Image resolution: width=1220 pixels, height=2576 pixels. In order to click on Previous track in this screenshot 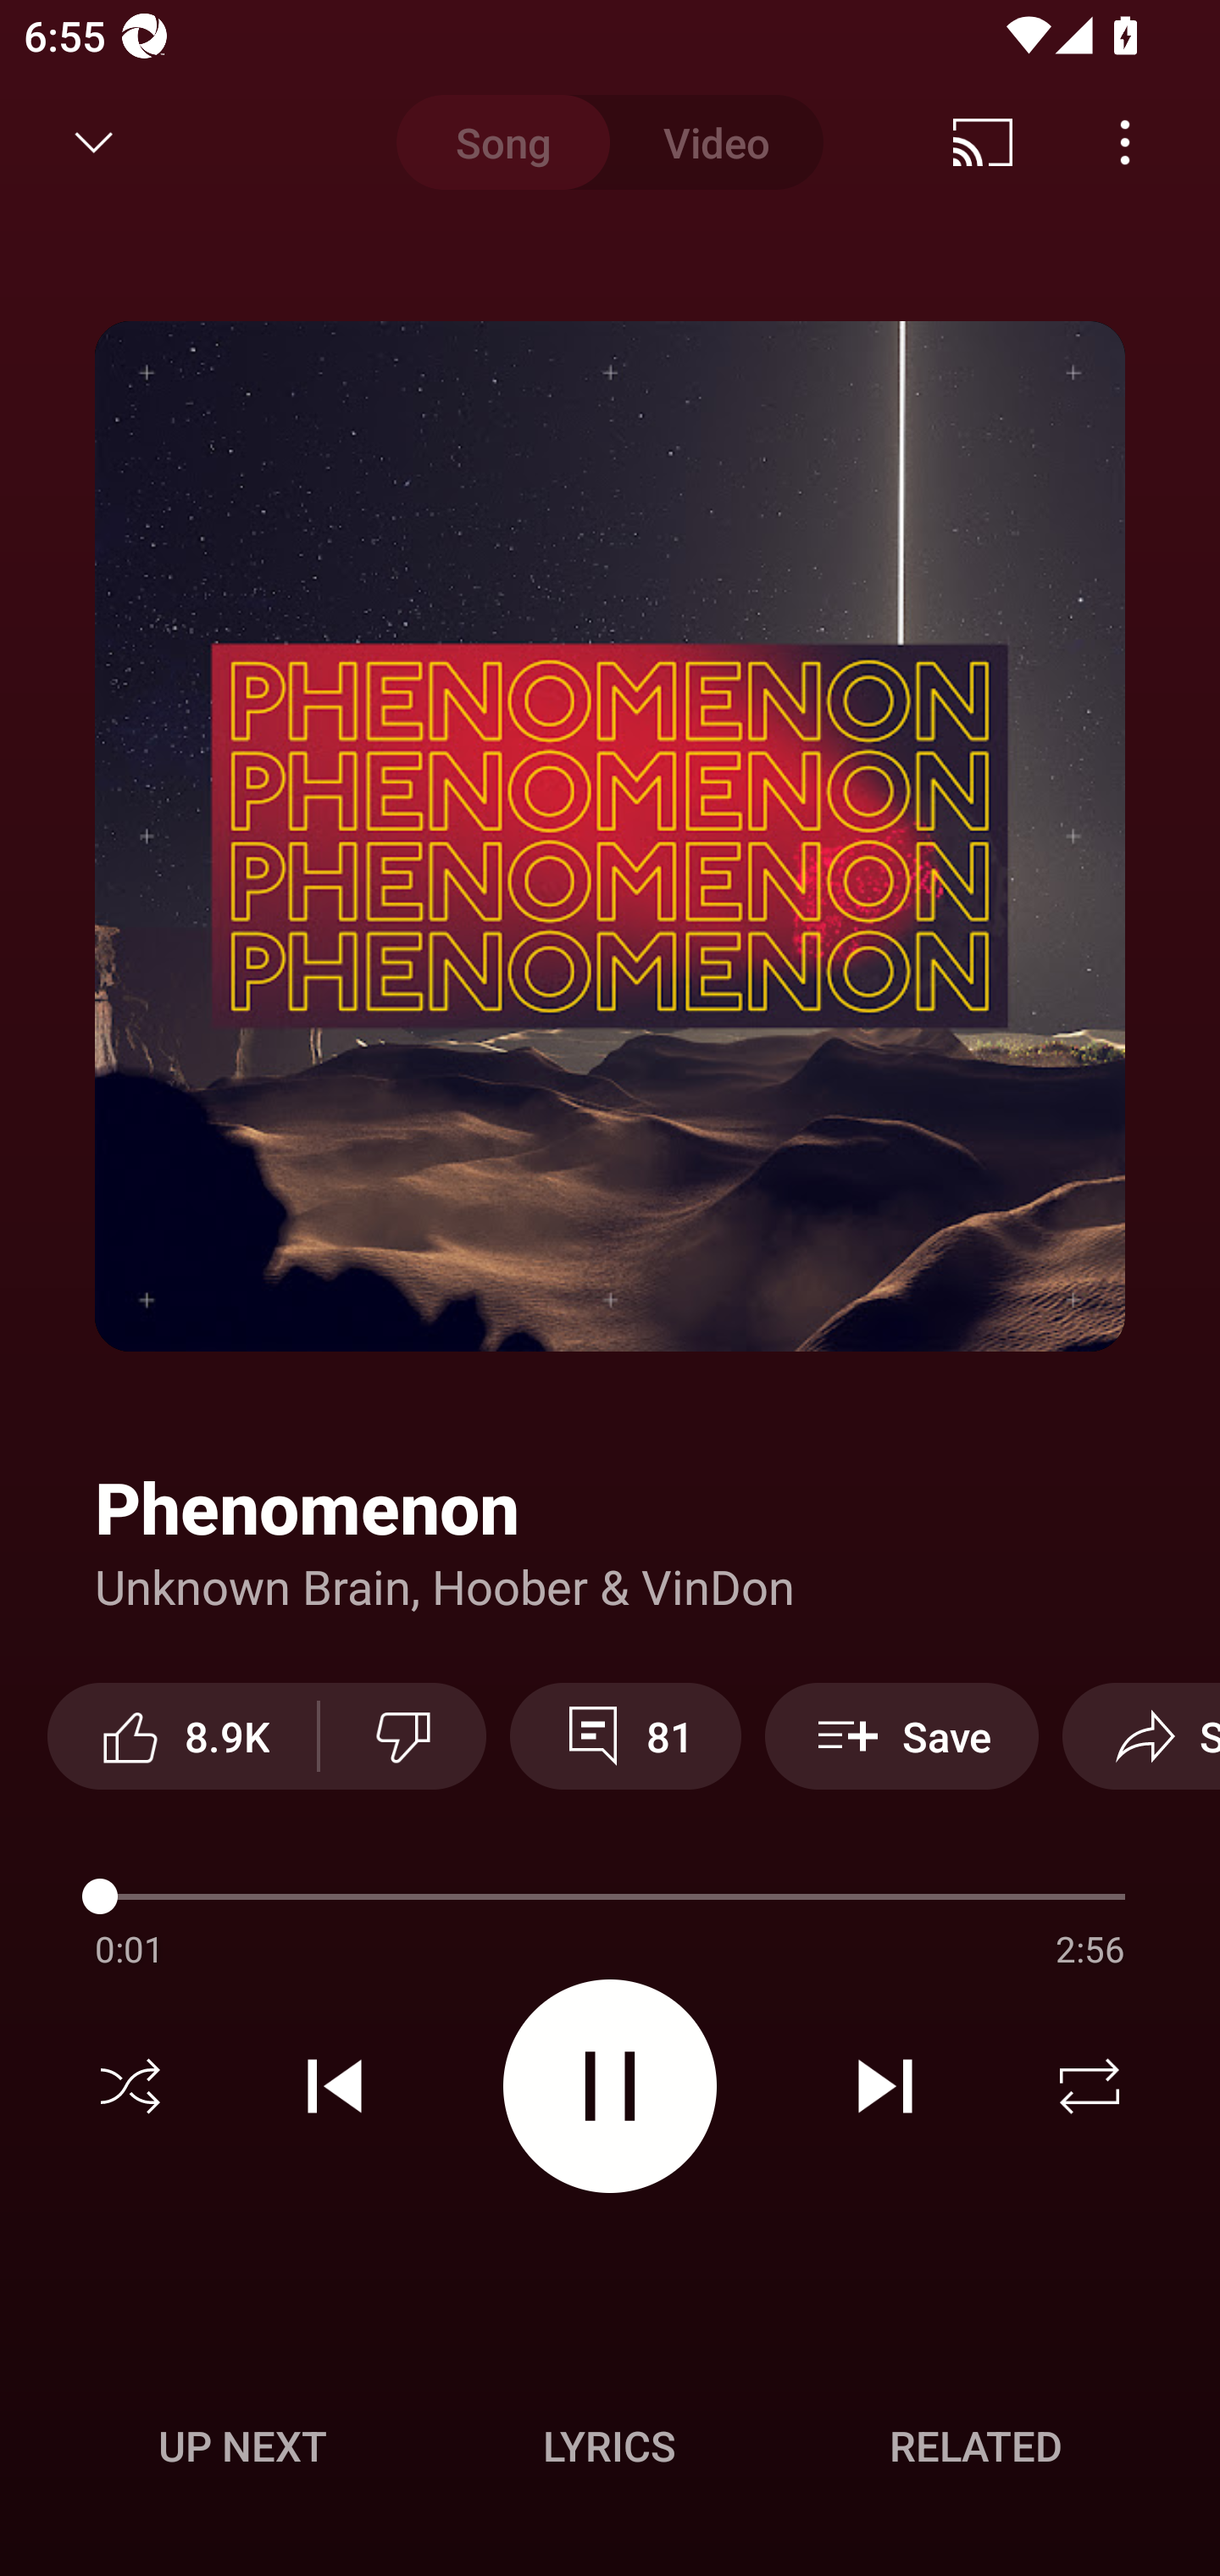, I will do `click(335, 2086)`.